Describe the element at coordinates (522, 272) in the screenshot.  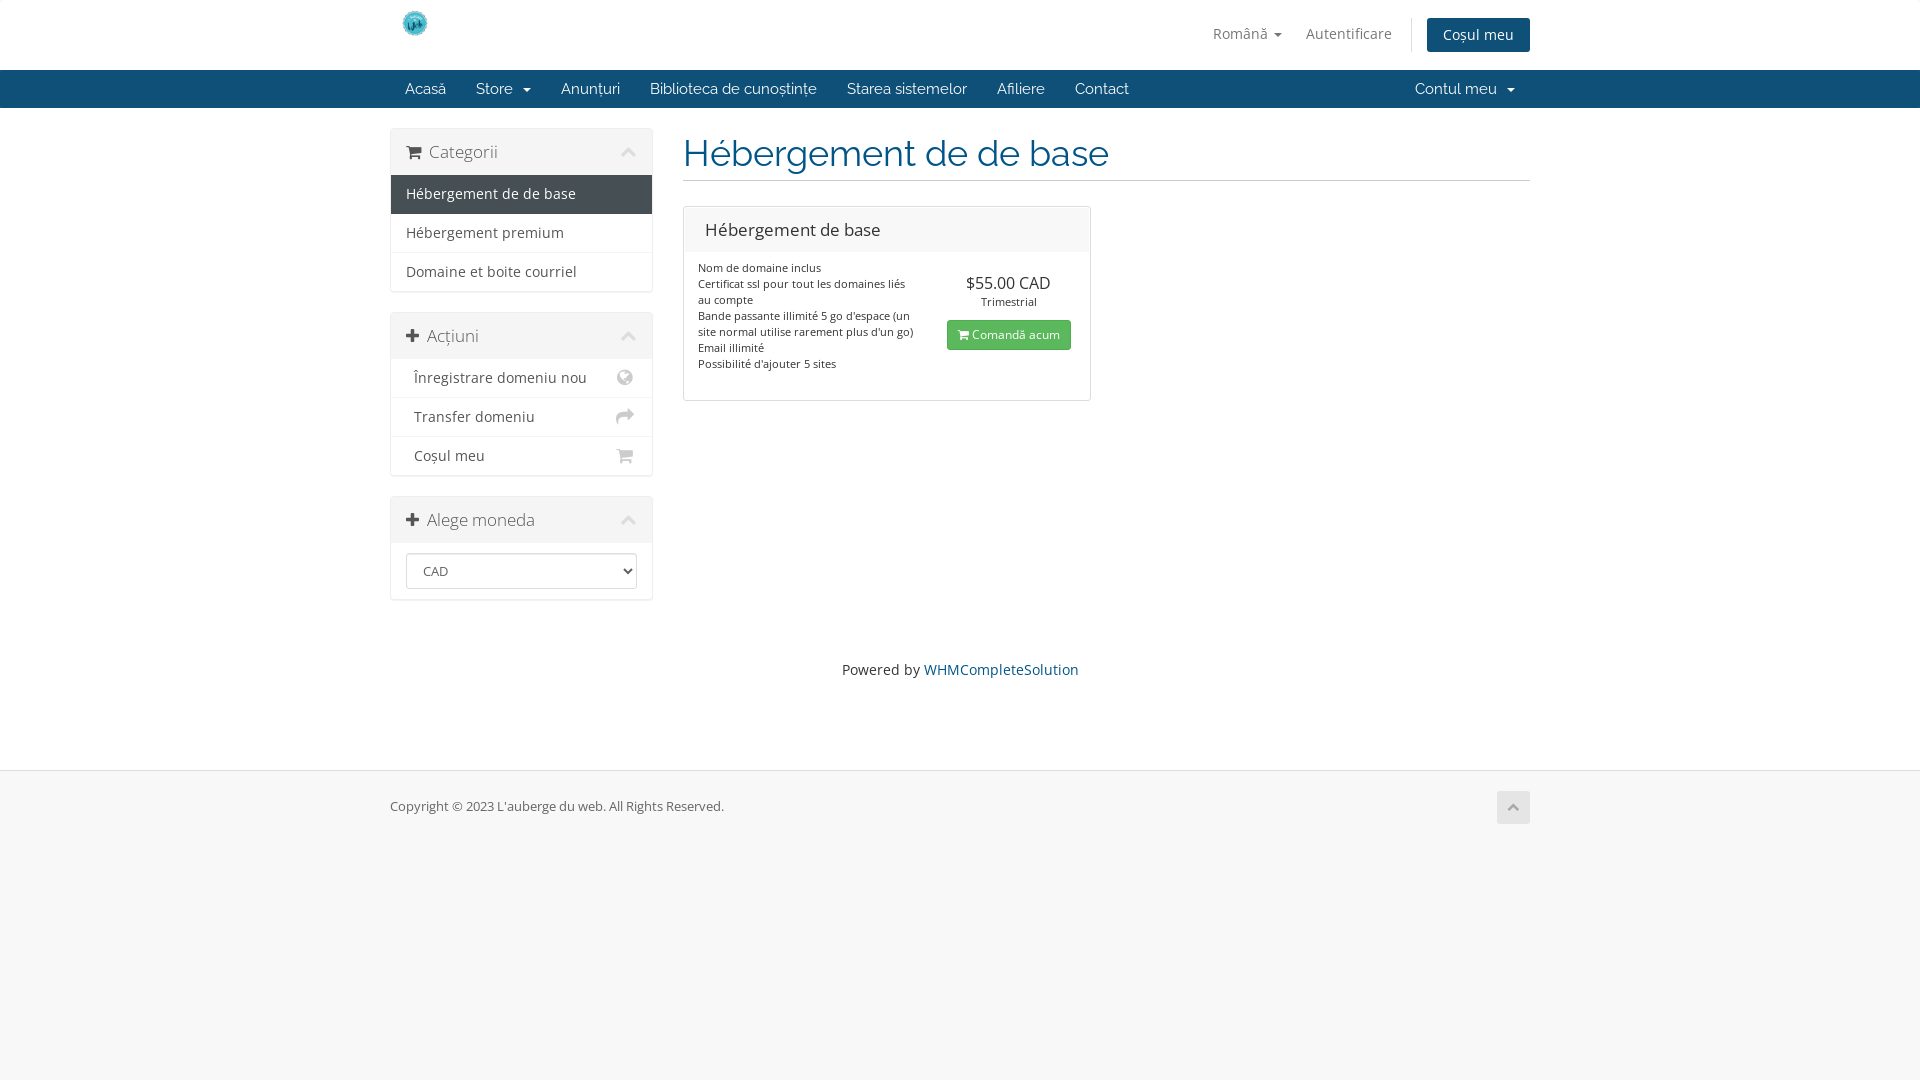
I see `Domaine et boite courriel` at that location.